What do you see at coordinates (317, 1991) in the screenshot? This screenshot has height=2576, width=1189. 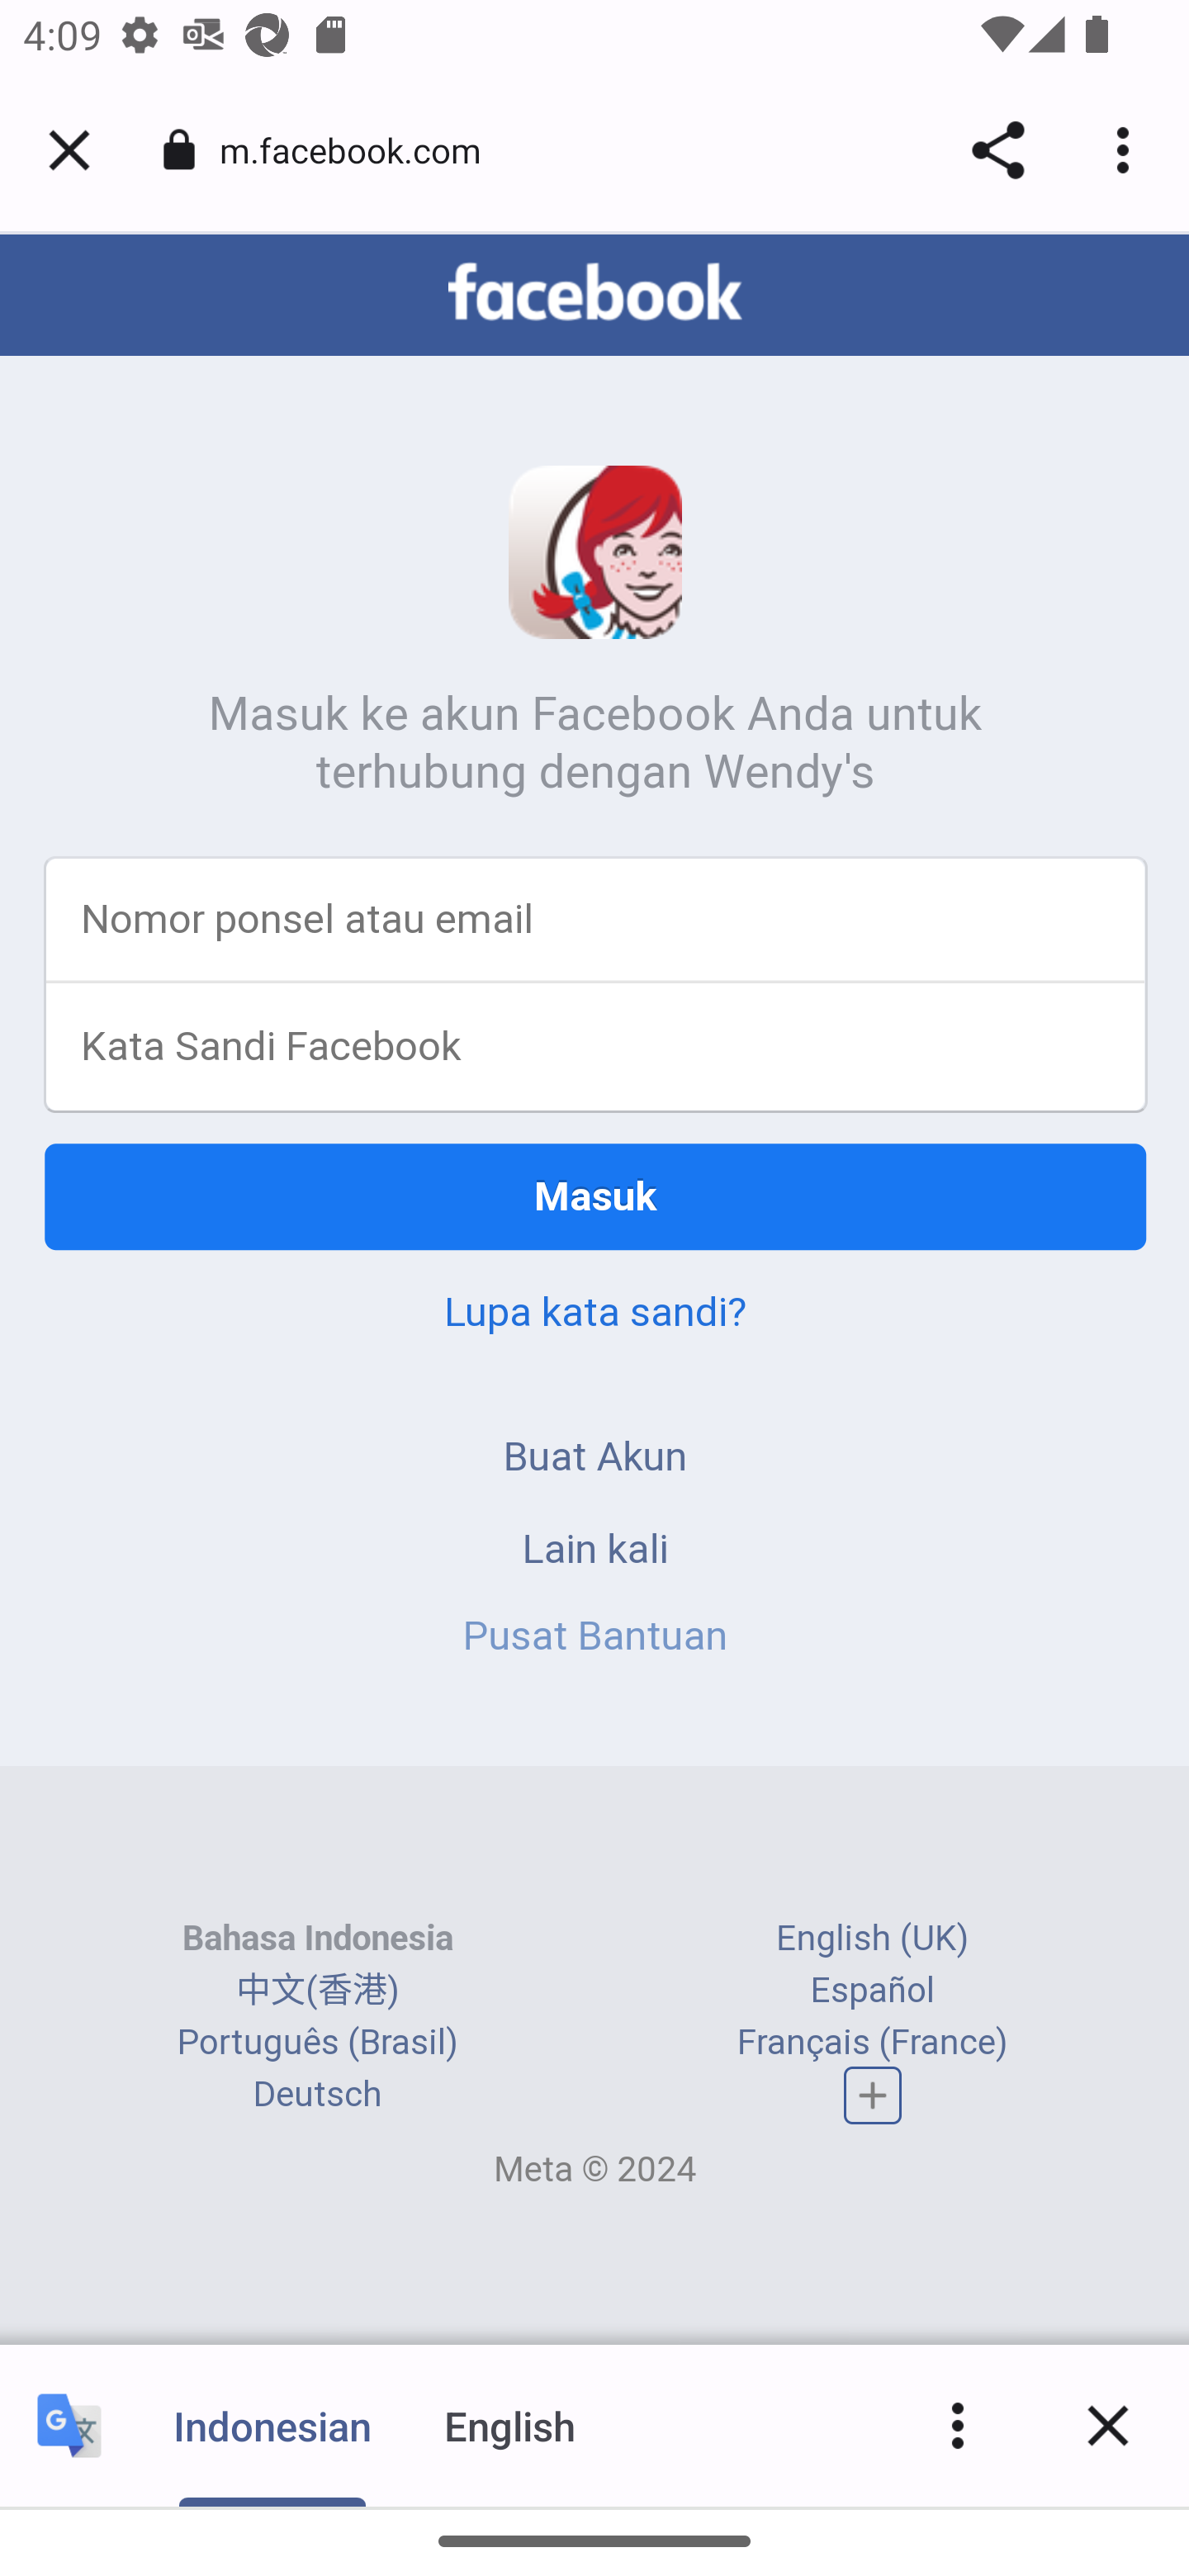 I see `中文(香港)` at bounding box center [317, 1991].